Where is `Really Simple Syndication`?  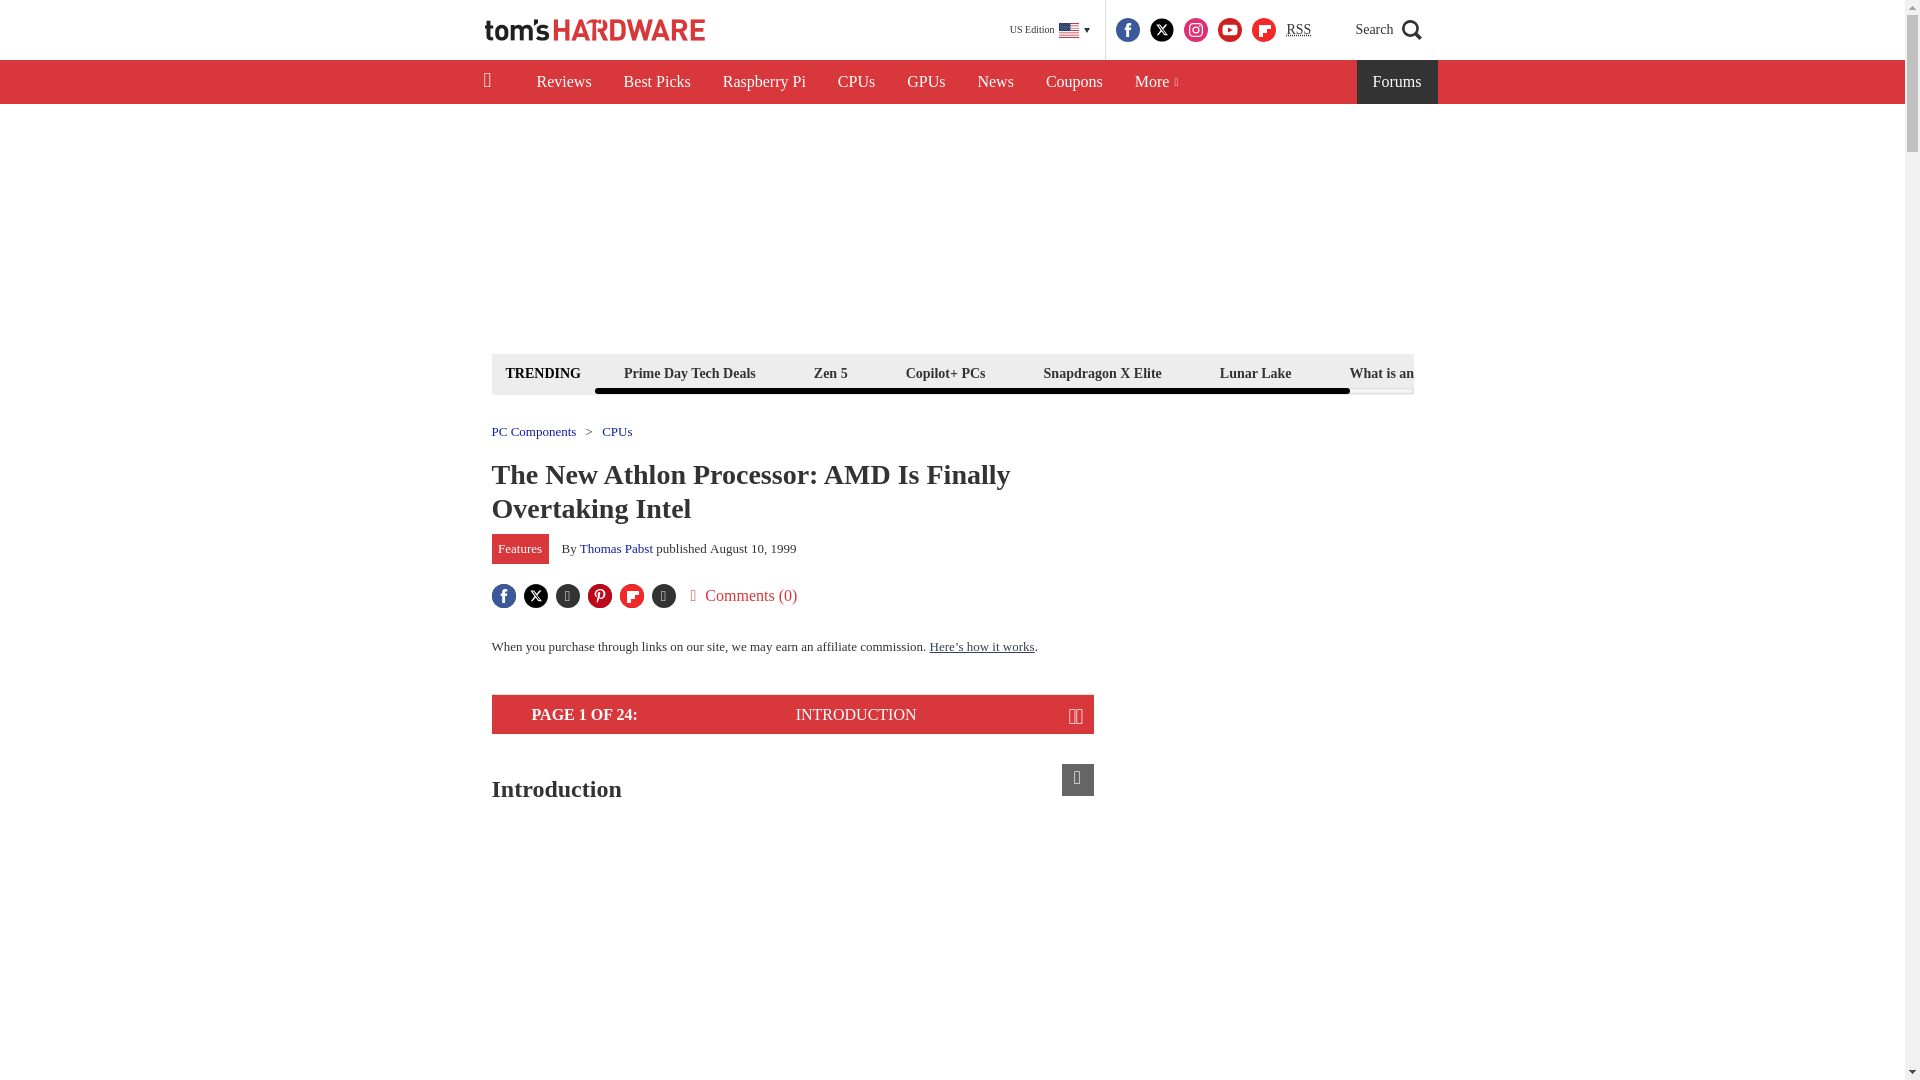 Really Simple Syndication is located at coordinates (1298, 28).